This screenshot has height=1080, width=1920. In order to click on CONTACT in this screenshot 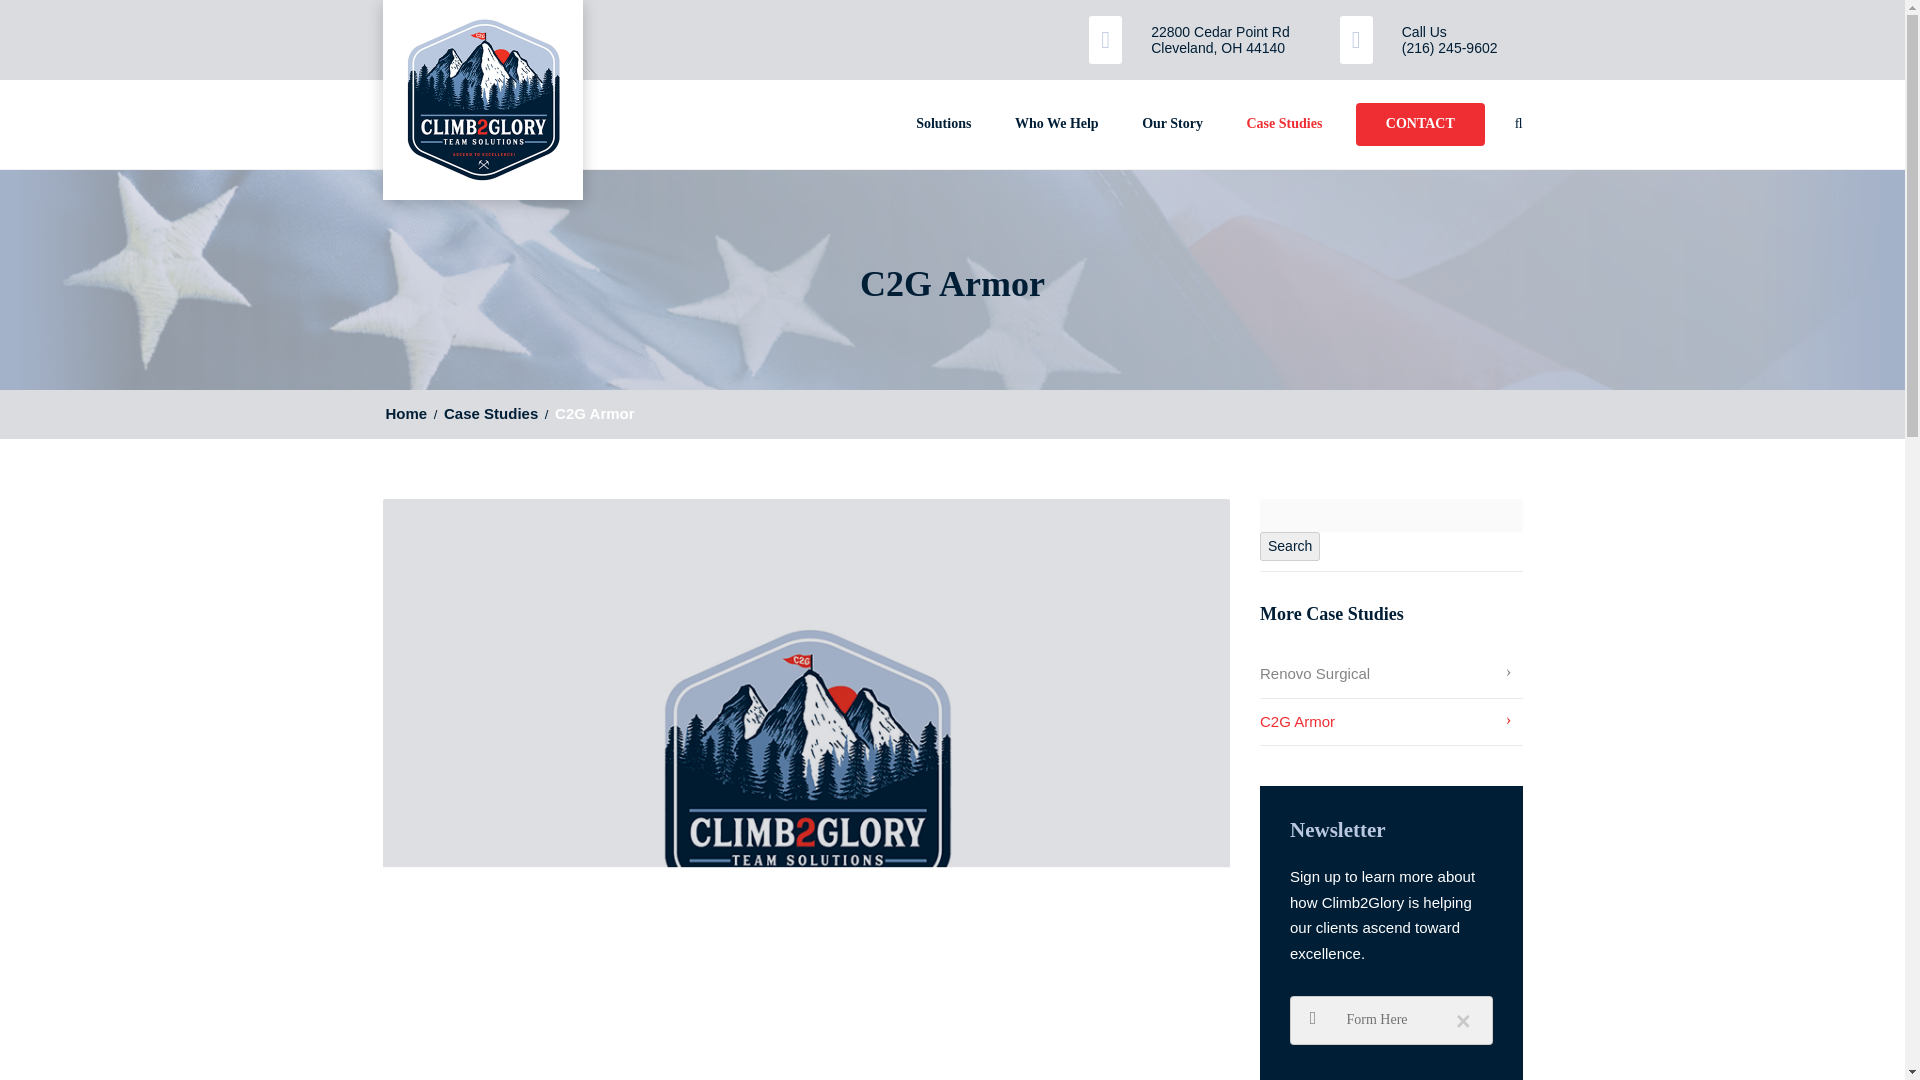, I will do `click(1420, 124)`.